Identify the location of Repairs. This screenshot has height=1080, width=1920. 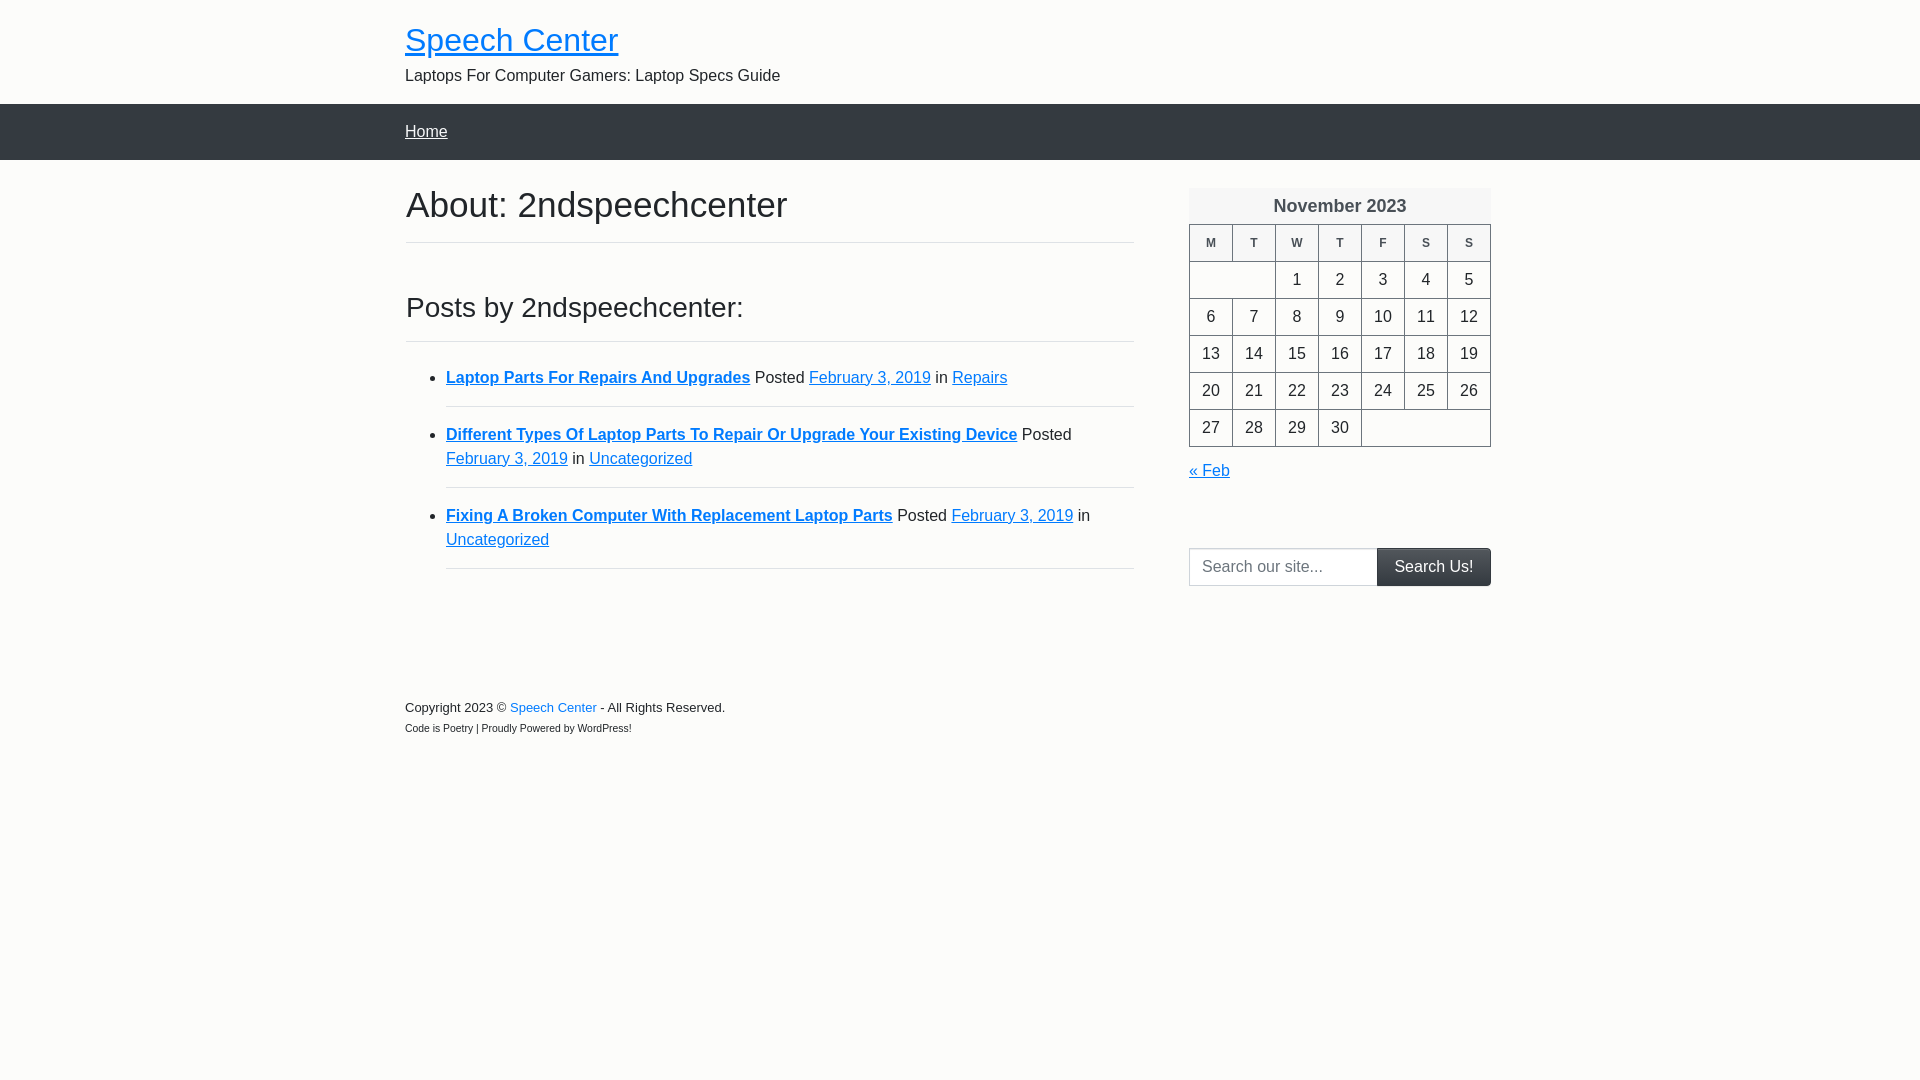
(980, 378).